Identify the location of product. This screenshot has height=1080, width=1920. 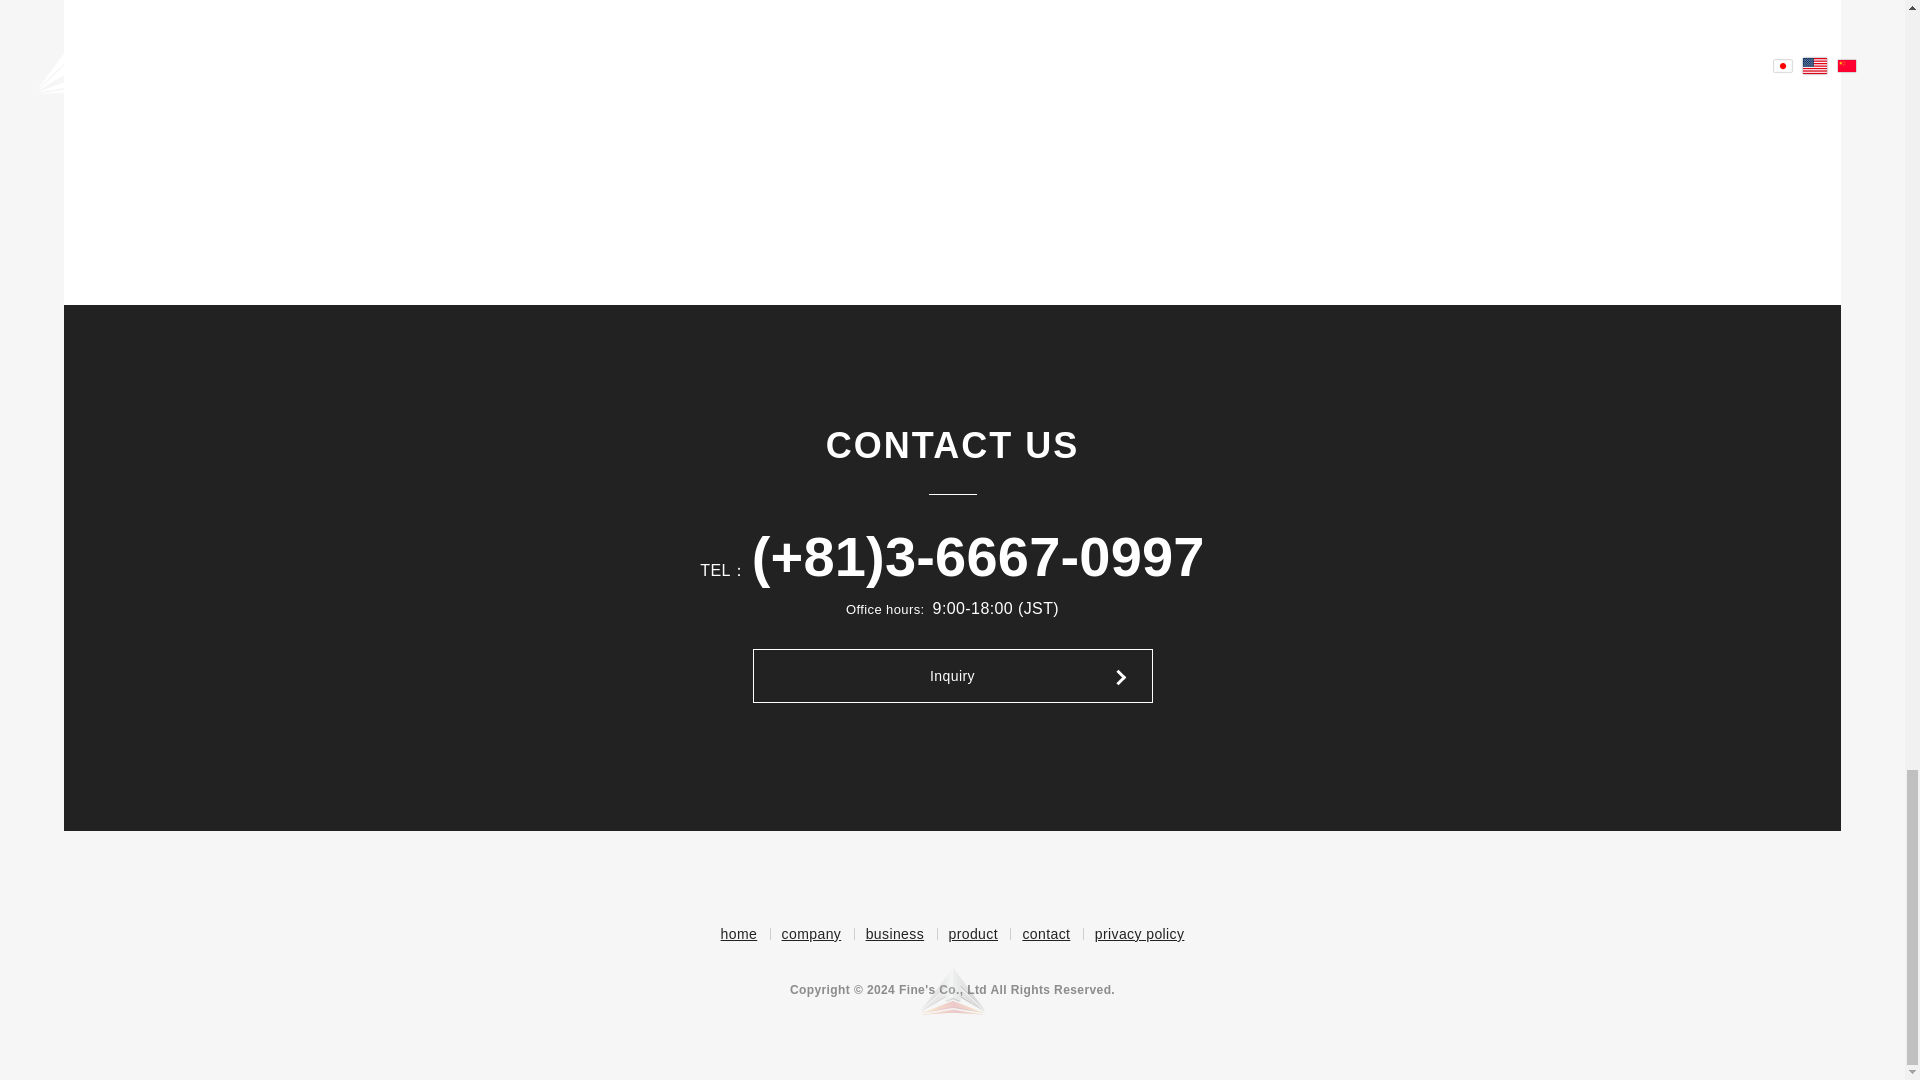
(967, 933).